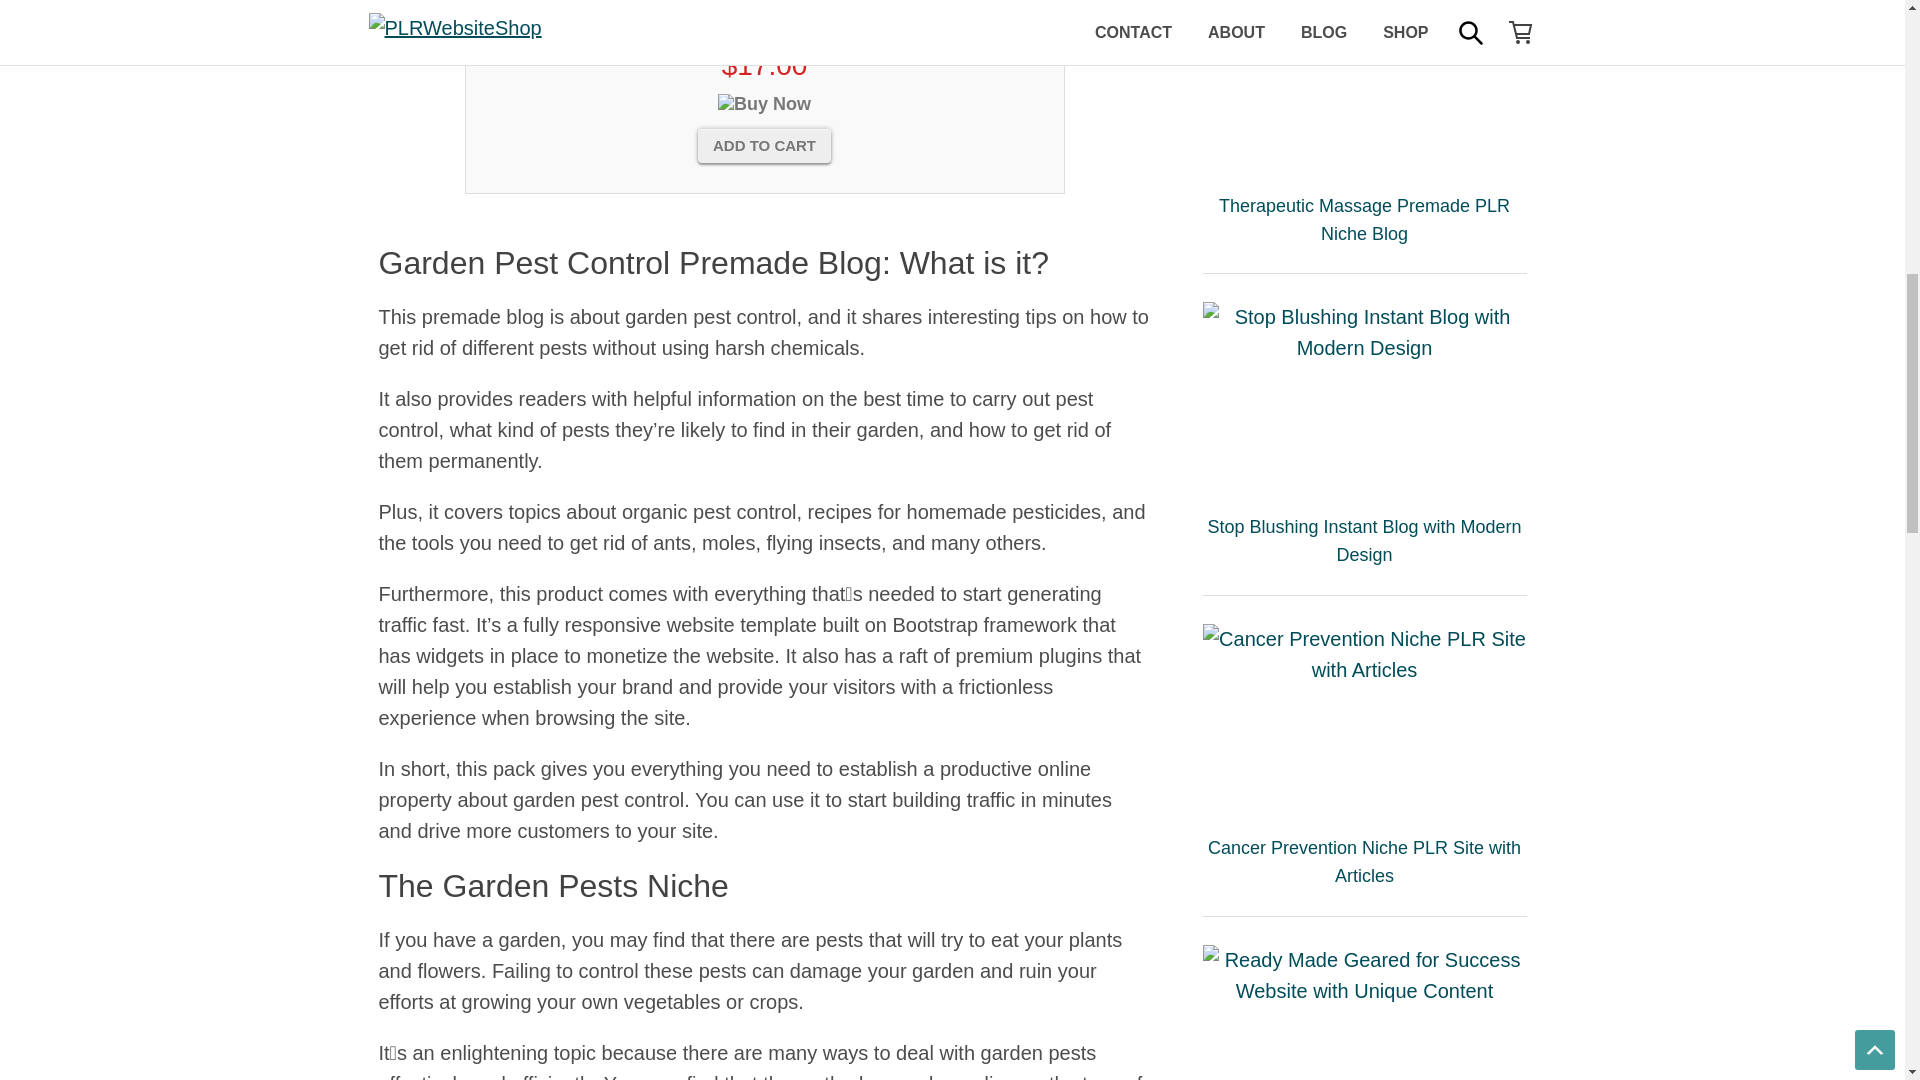 This screenshot has width=1920, height=1080. Describe the element at coordinates (1364, 87) in the screenshot. I see `Therapeutic Massage Premade PLR Niche Blog` at that location.